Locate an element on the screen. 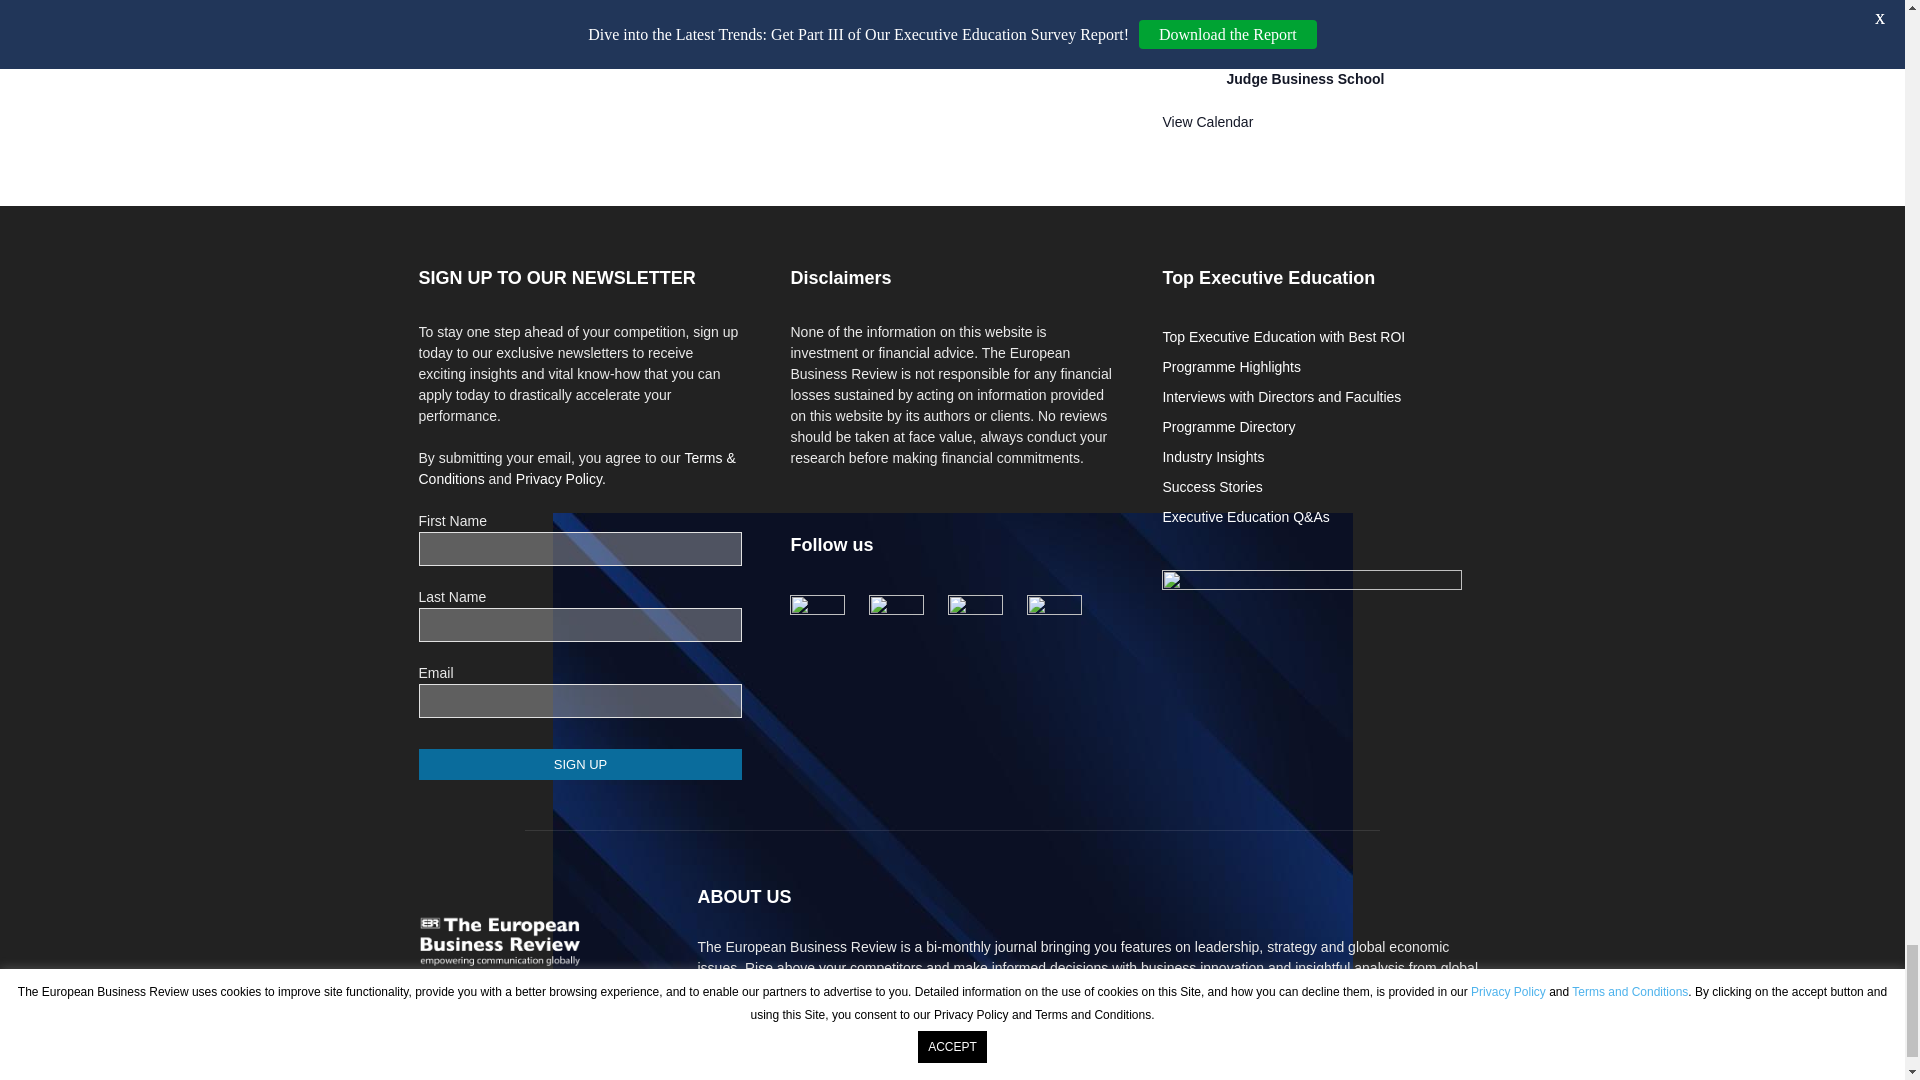 The width and height of the screenshot is (1920, 1080). SIGN UP is located at coordinates (580, 764).